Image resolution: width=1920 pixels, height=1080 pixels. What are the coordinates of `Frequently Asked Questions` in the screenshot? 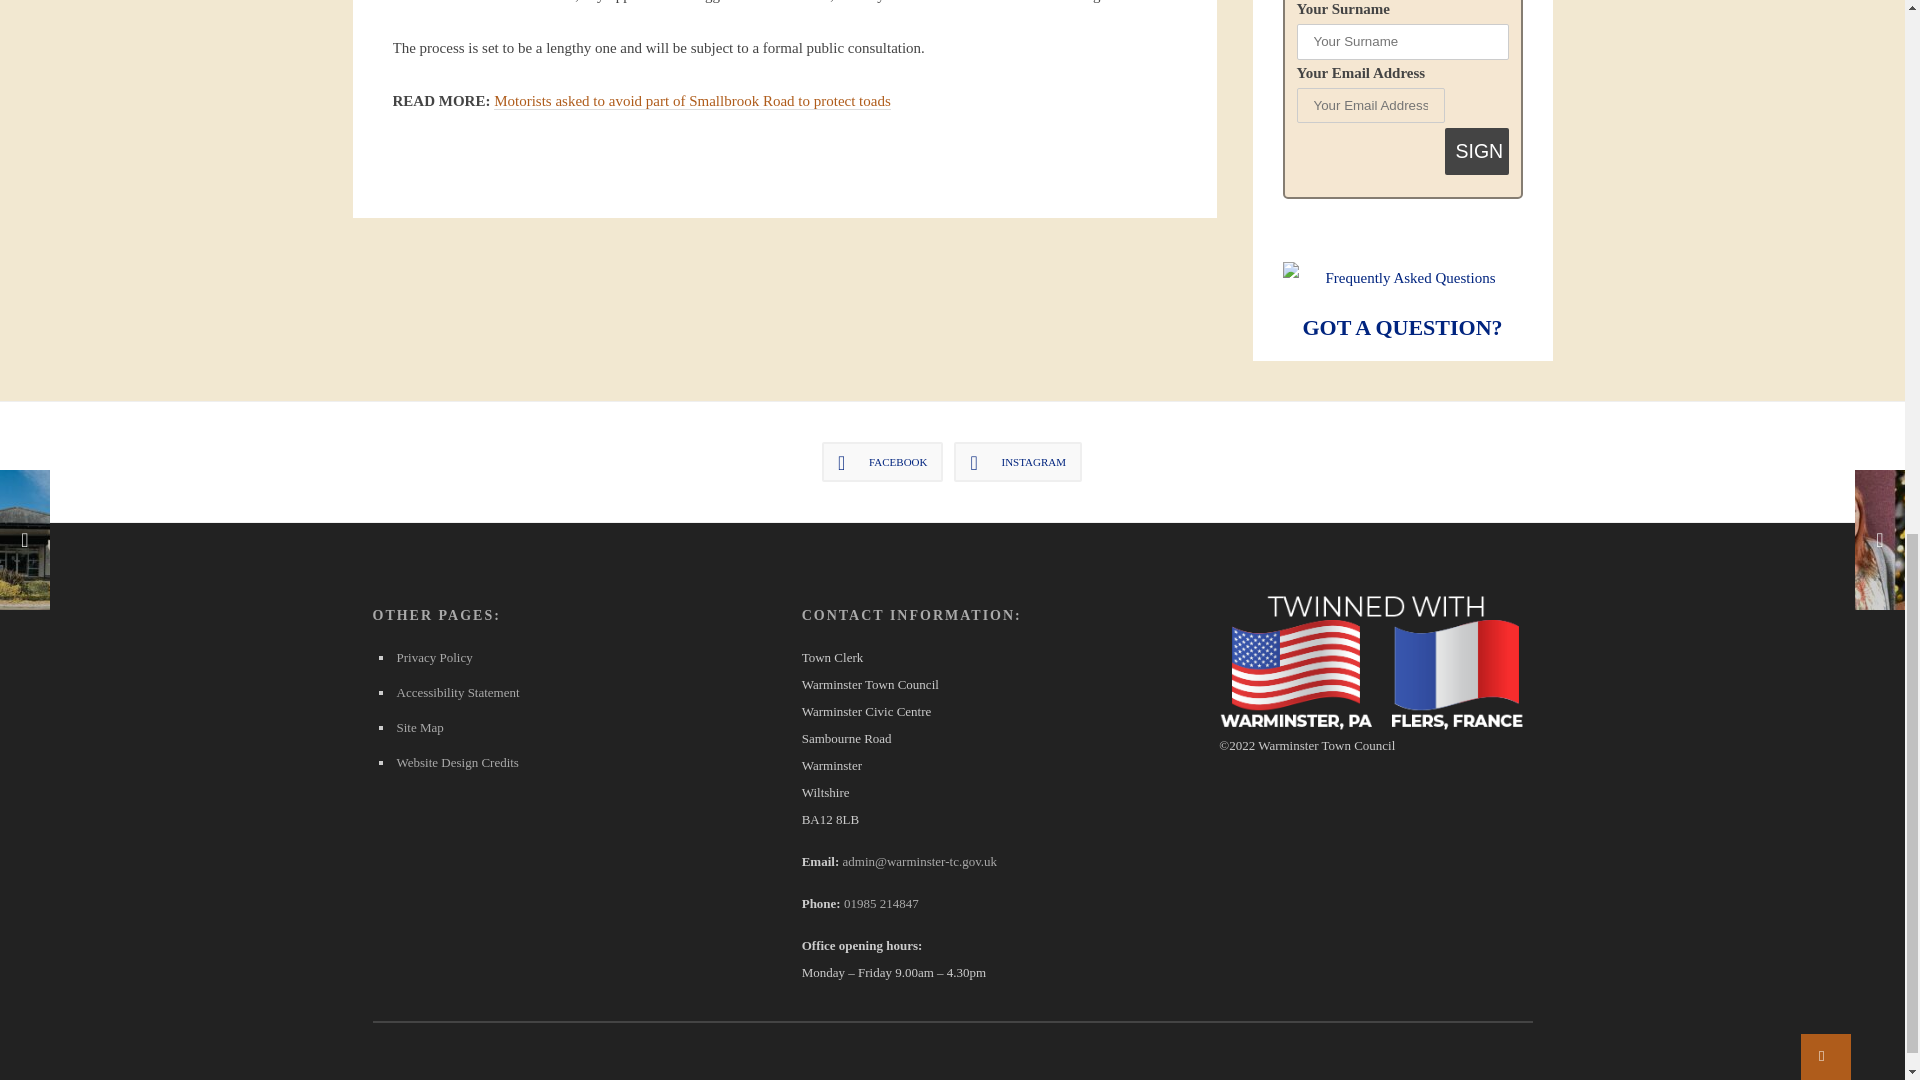 It's located at (1402, 278).